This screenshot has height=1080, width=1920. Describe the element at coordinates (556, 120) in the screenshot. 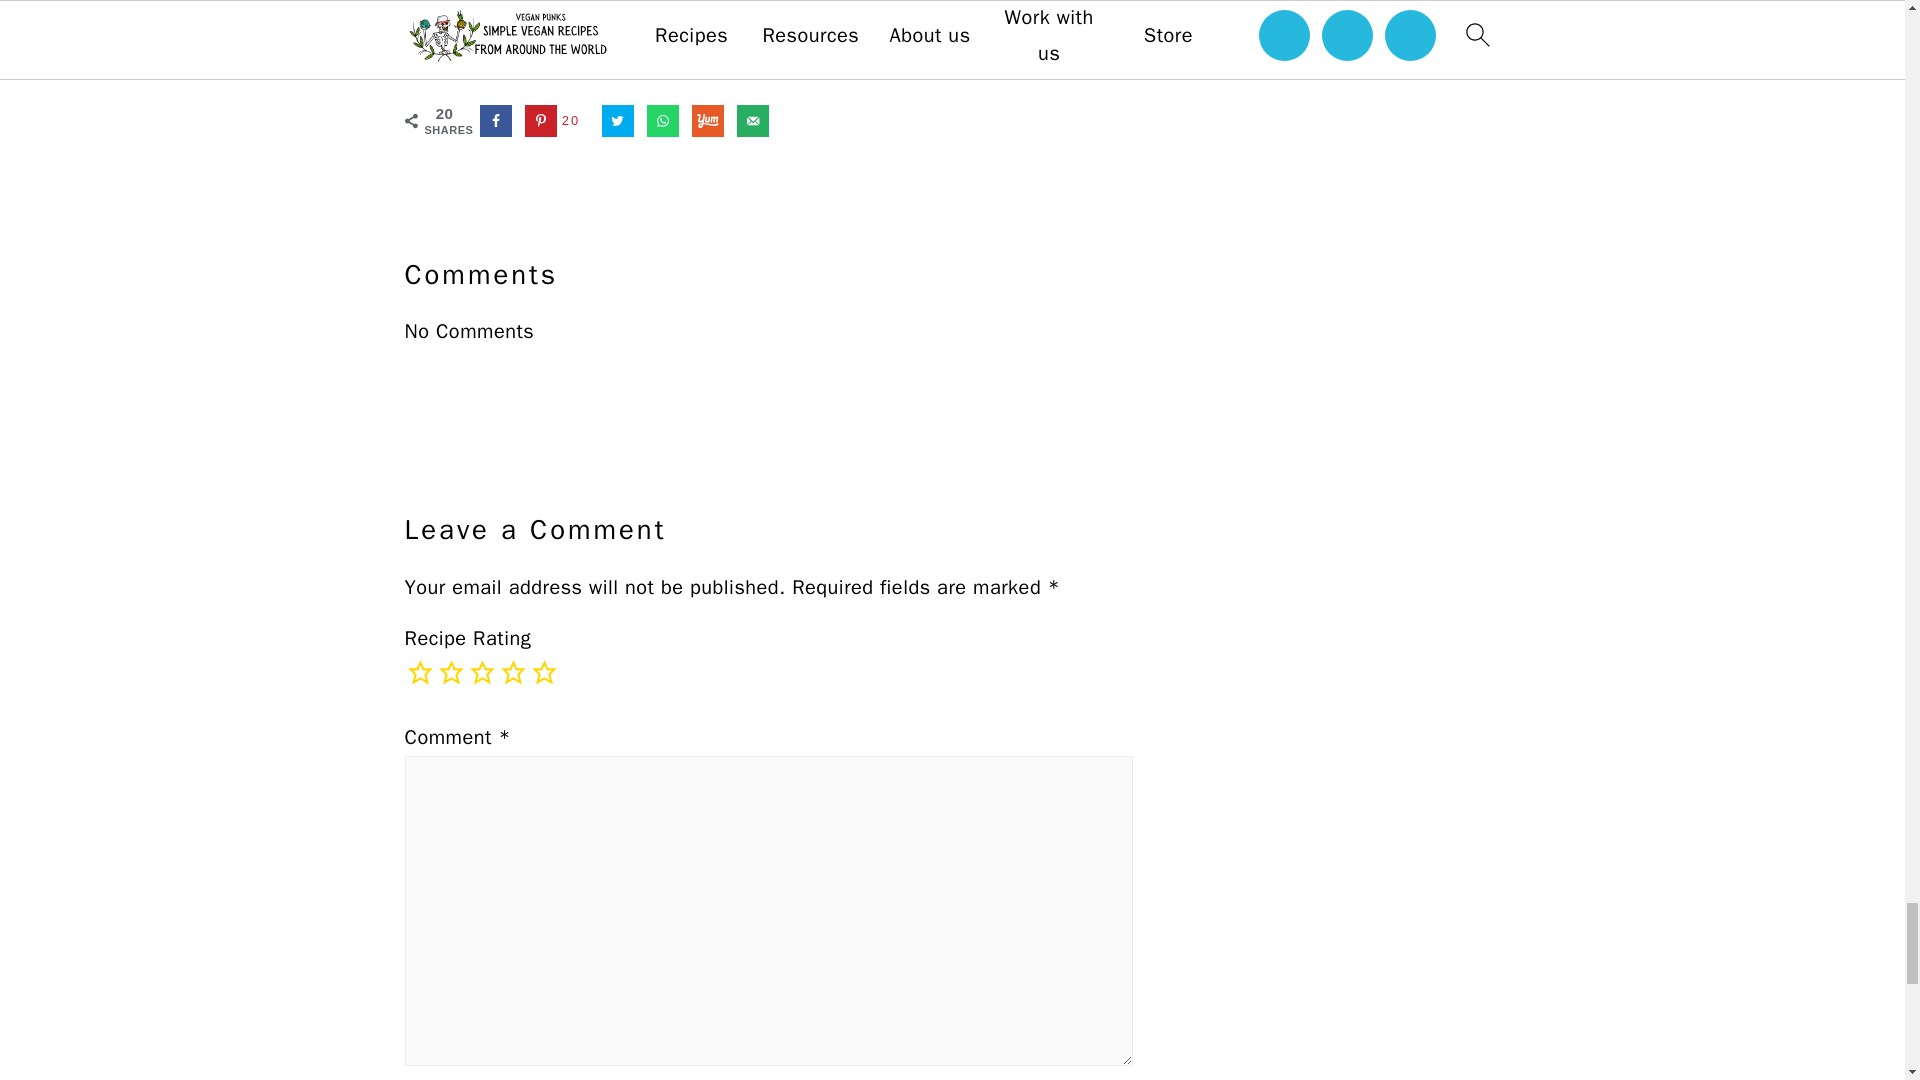

I see `Save to Pinterest` at that location.